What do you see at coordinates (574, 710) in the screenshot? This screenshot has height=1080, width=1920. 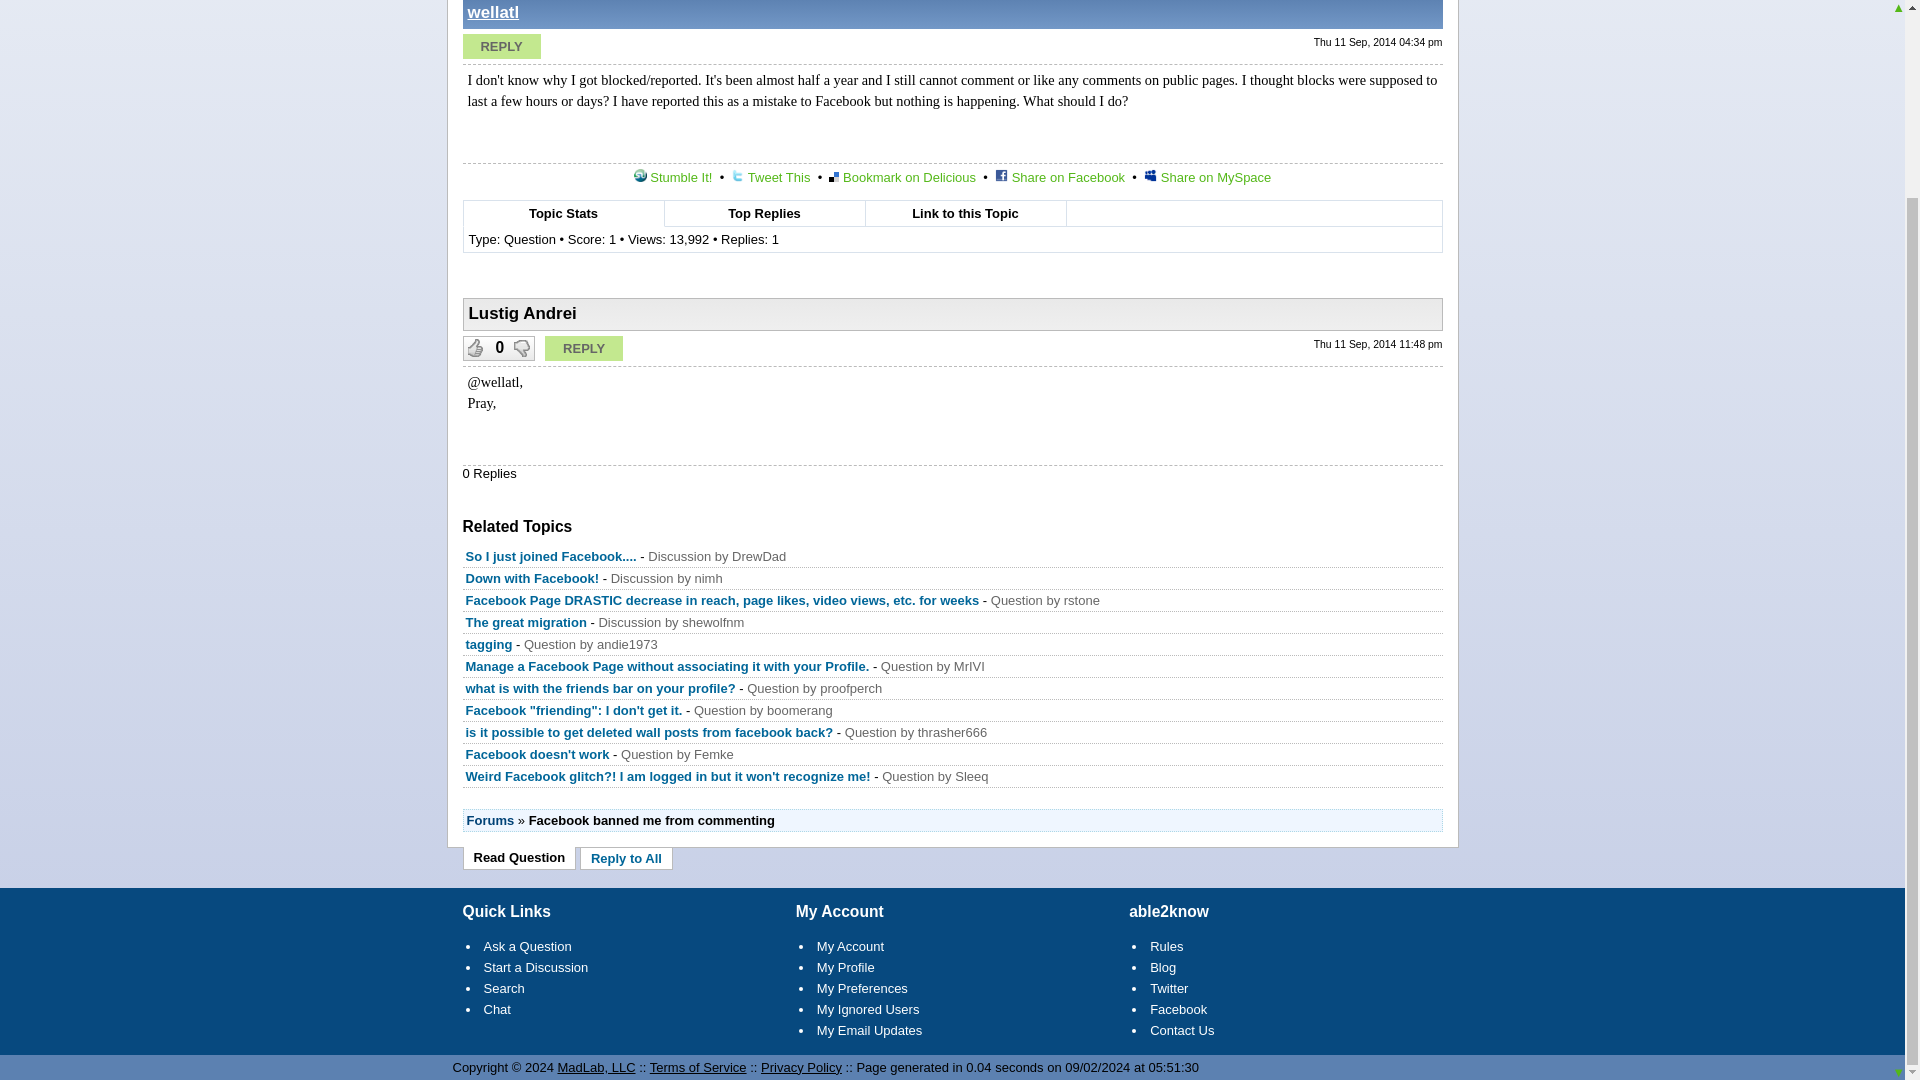 I see `Facebook "friending": I don't get it.` at bounding box center [574, 710].